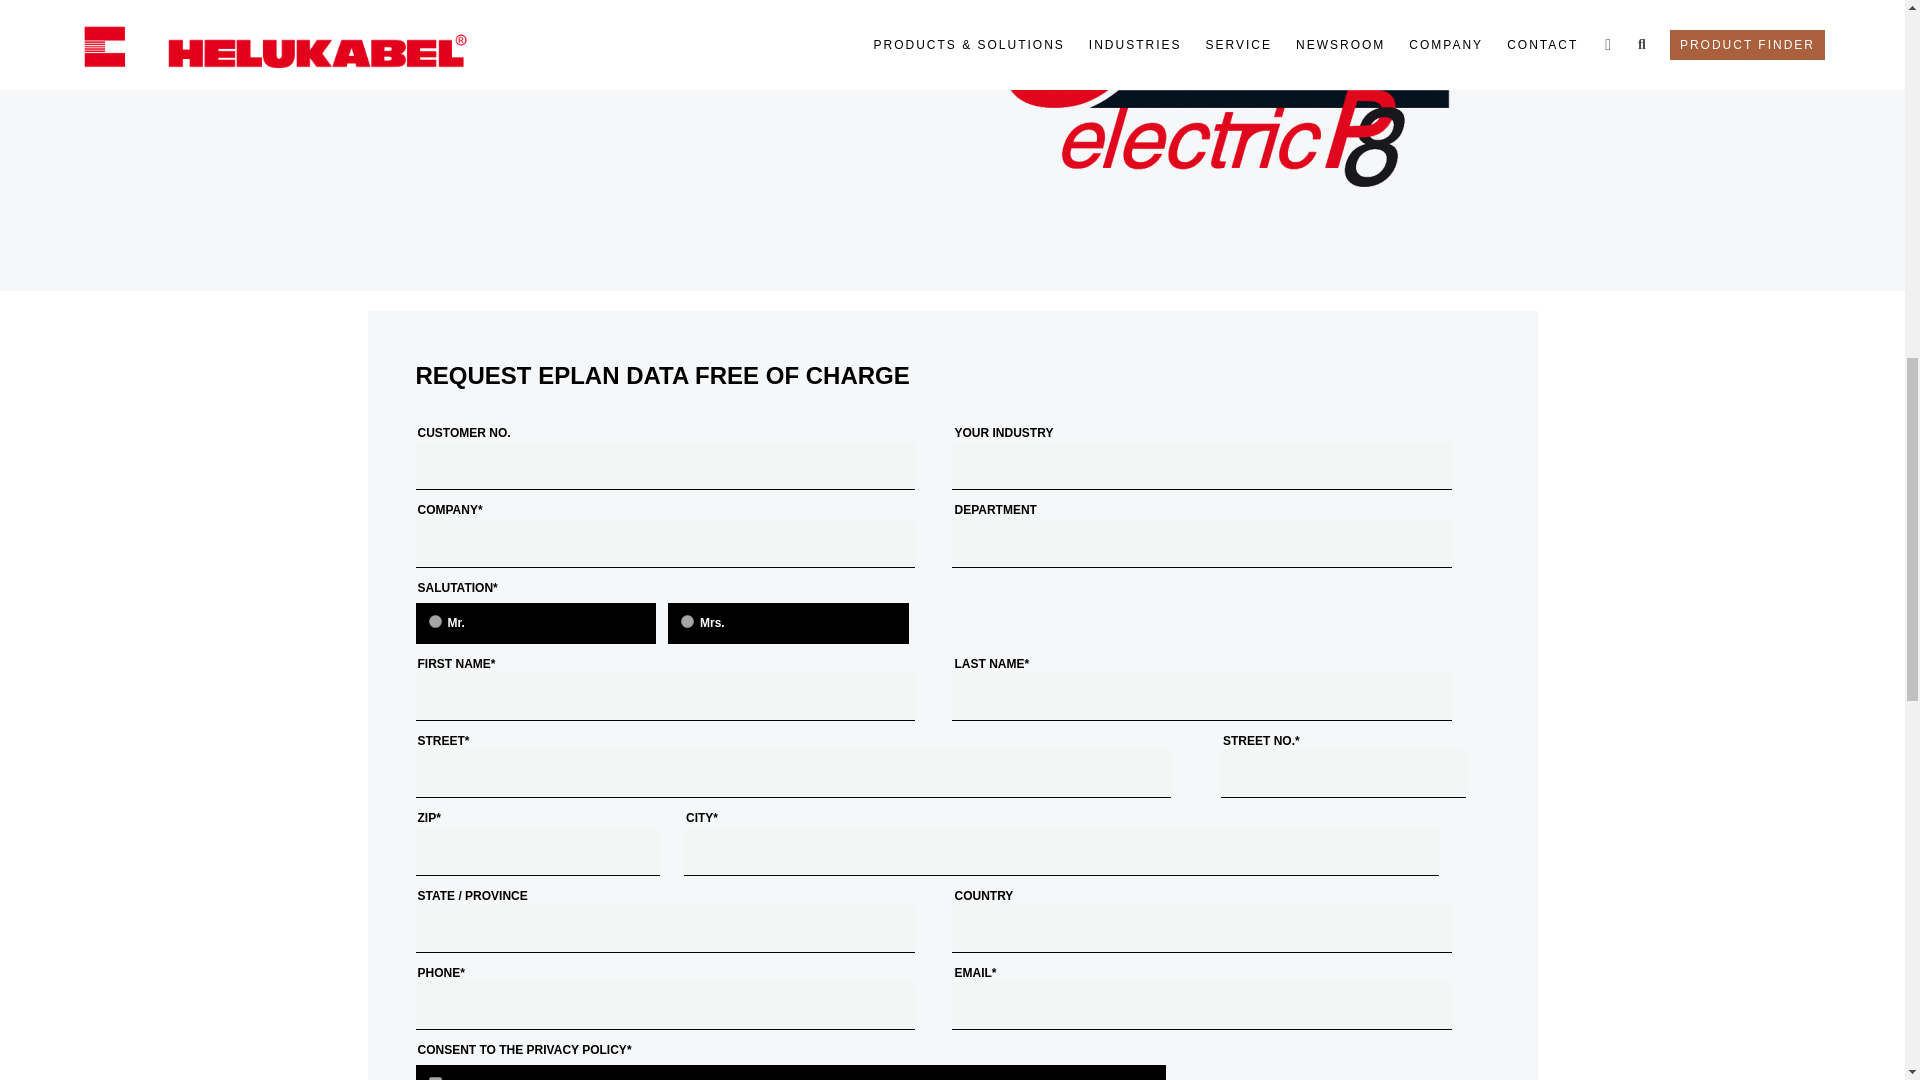 Image resolution: width=1920 pixels, height=1080 pixels. Describe the element at coordinates (1237, 125) in the screenshot. I see `Eplan Logo` at that location.